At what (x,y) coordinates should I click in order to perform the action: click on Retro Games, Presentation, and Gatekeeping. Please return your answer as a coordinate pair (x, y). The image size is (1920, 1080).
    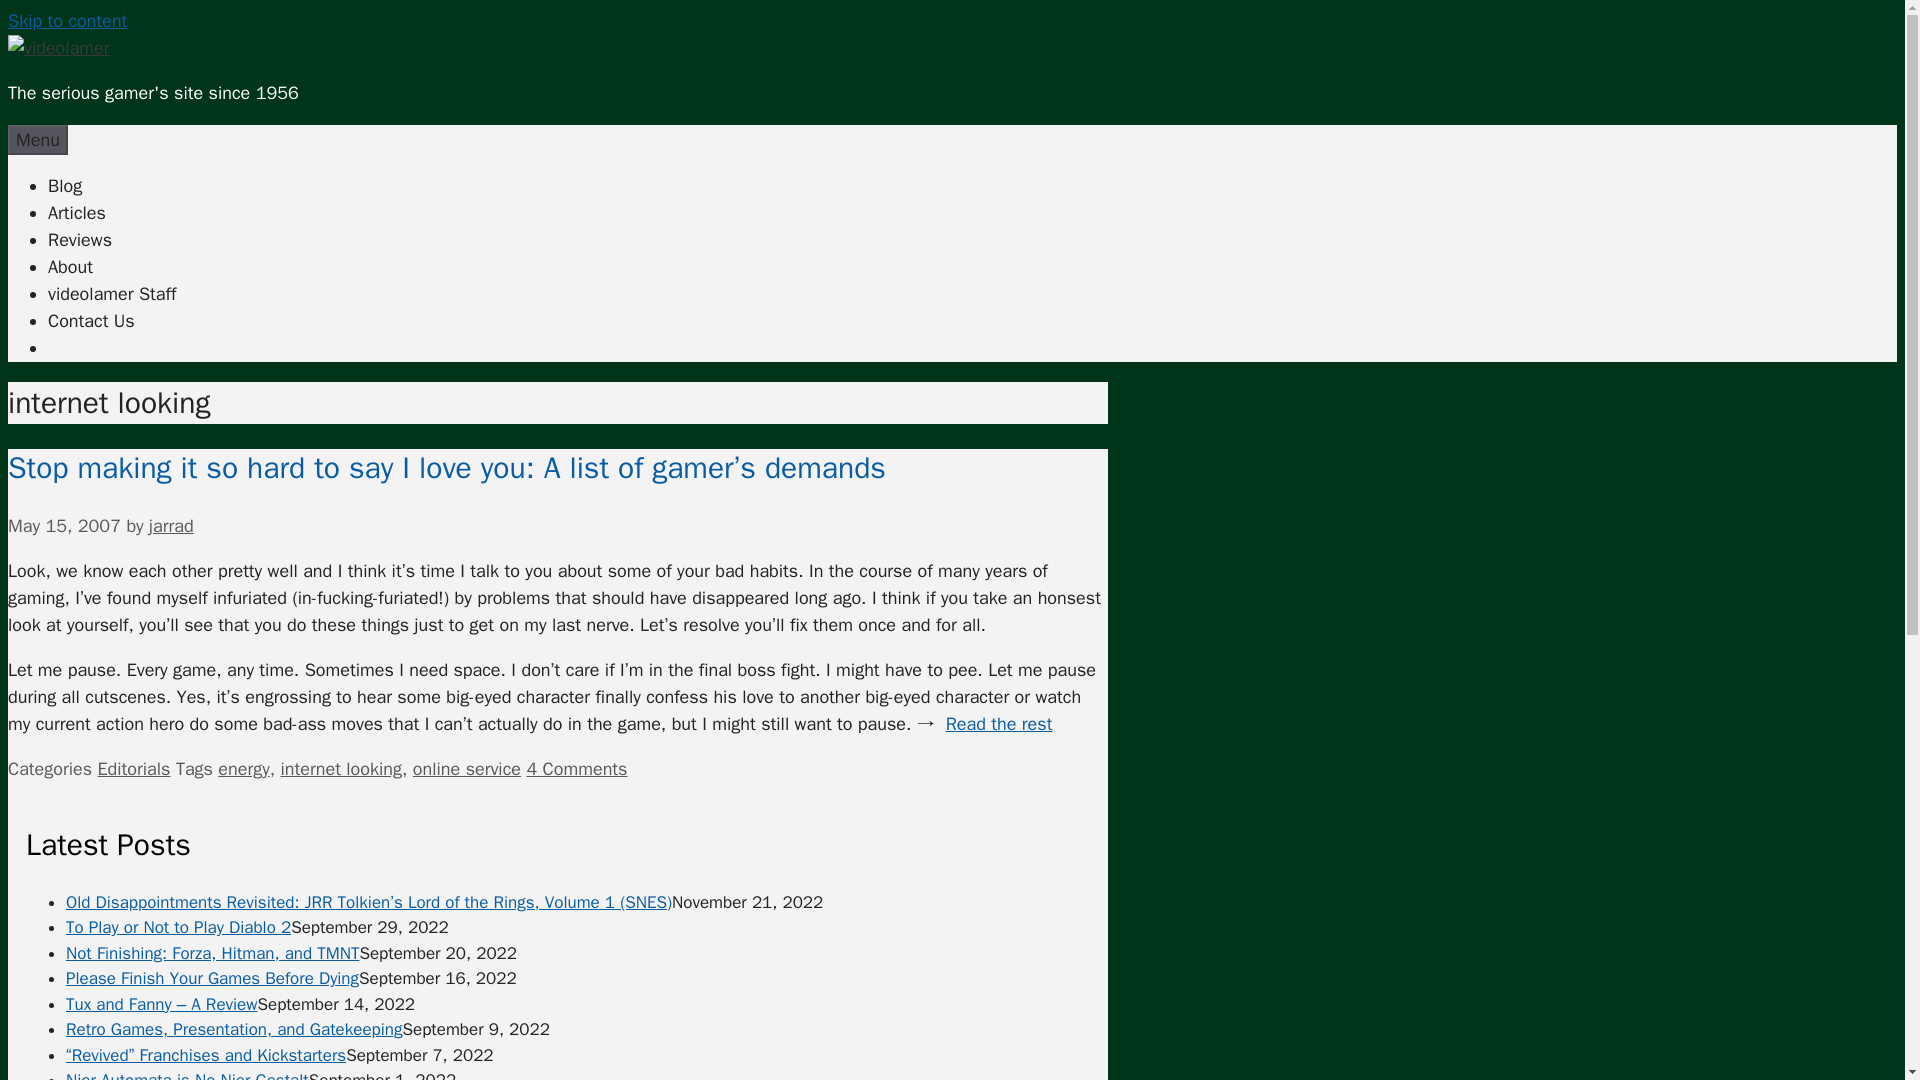
    Looking at the image, I should click on (233, 1030).